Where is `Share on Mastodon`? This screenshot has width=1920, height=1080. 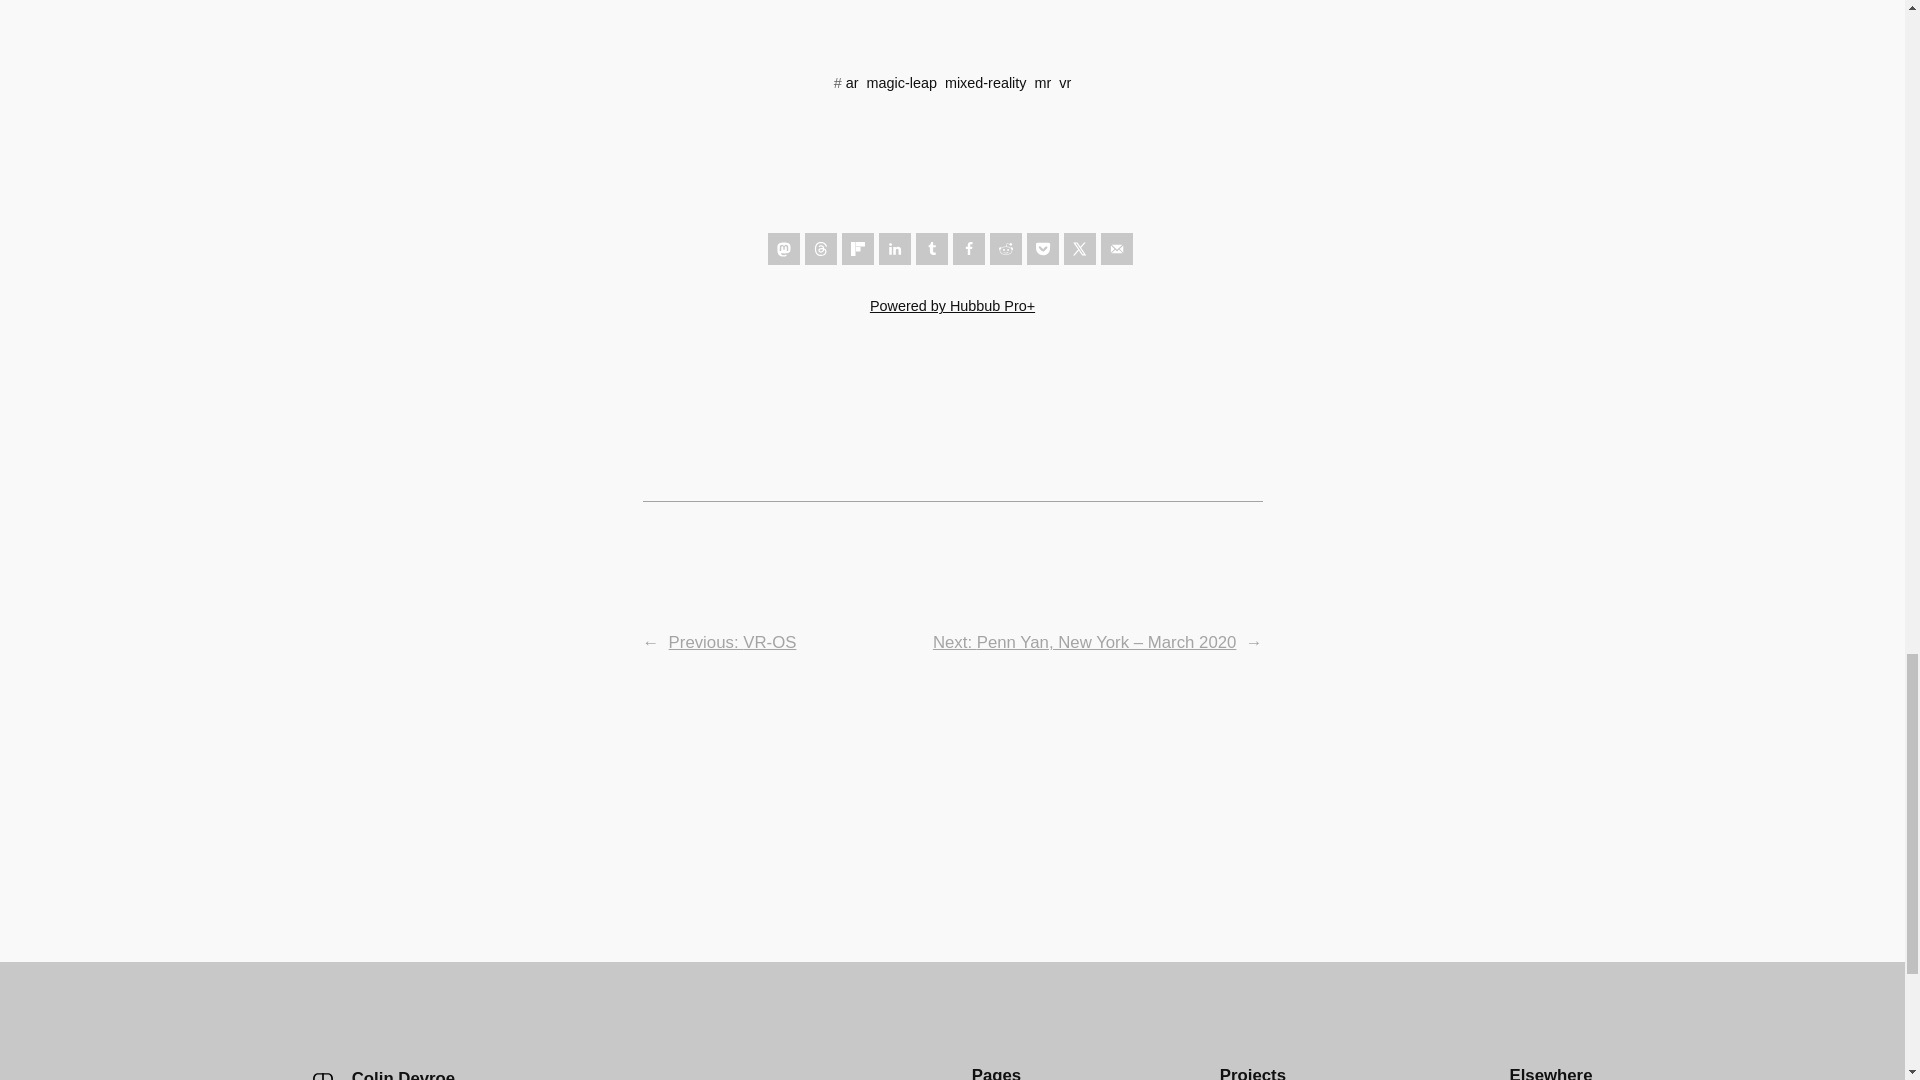 Share on Mastodon is located at coordinates (784, 248).